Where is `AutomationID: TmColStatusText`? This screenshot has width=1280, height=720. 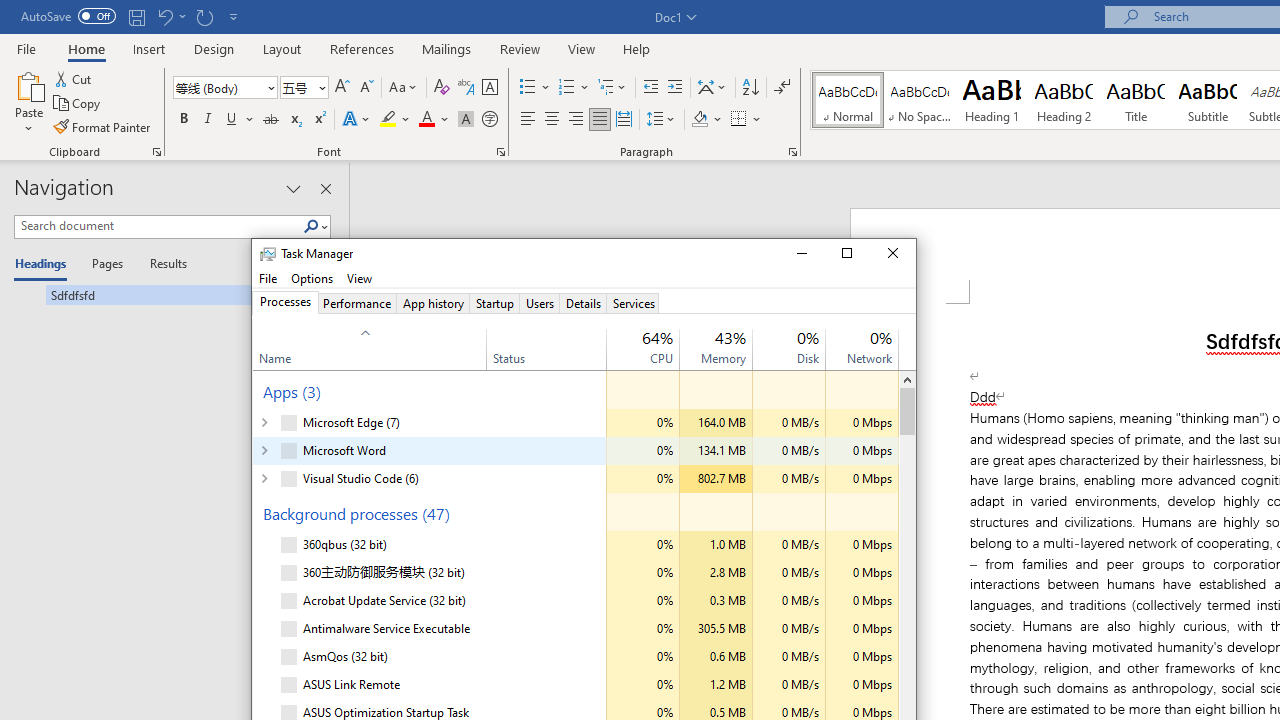 AutomationID: TmColStatusText is located at coordinates (490, 685).